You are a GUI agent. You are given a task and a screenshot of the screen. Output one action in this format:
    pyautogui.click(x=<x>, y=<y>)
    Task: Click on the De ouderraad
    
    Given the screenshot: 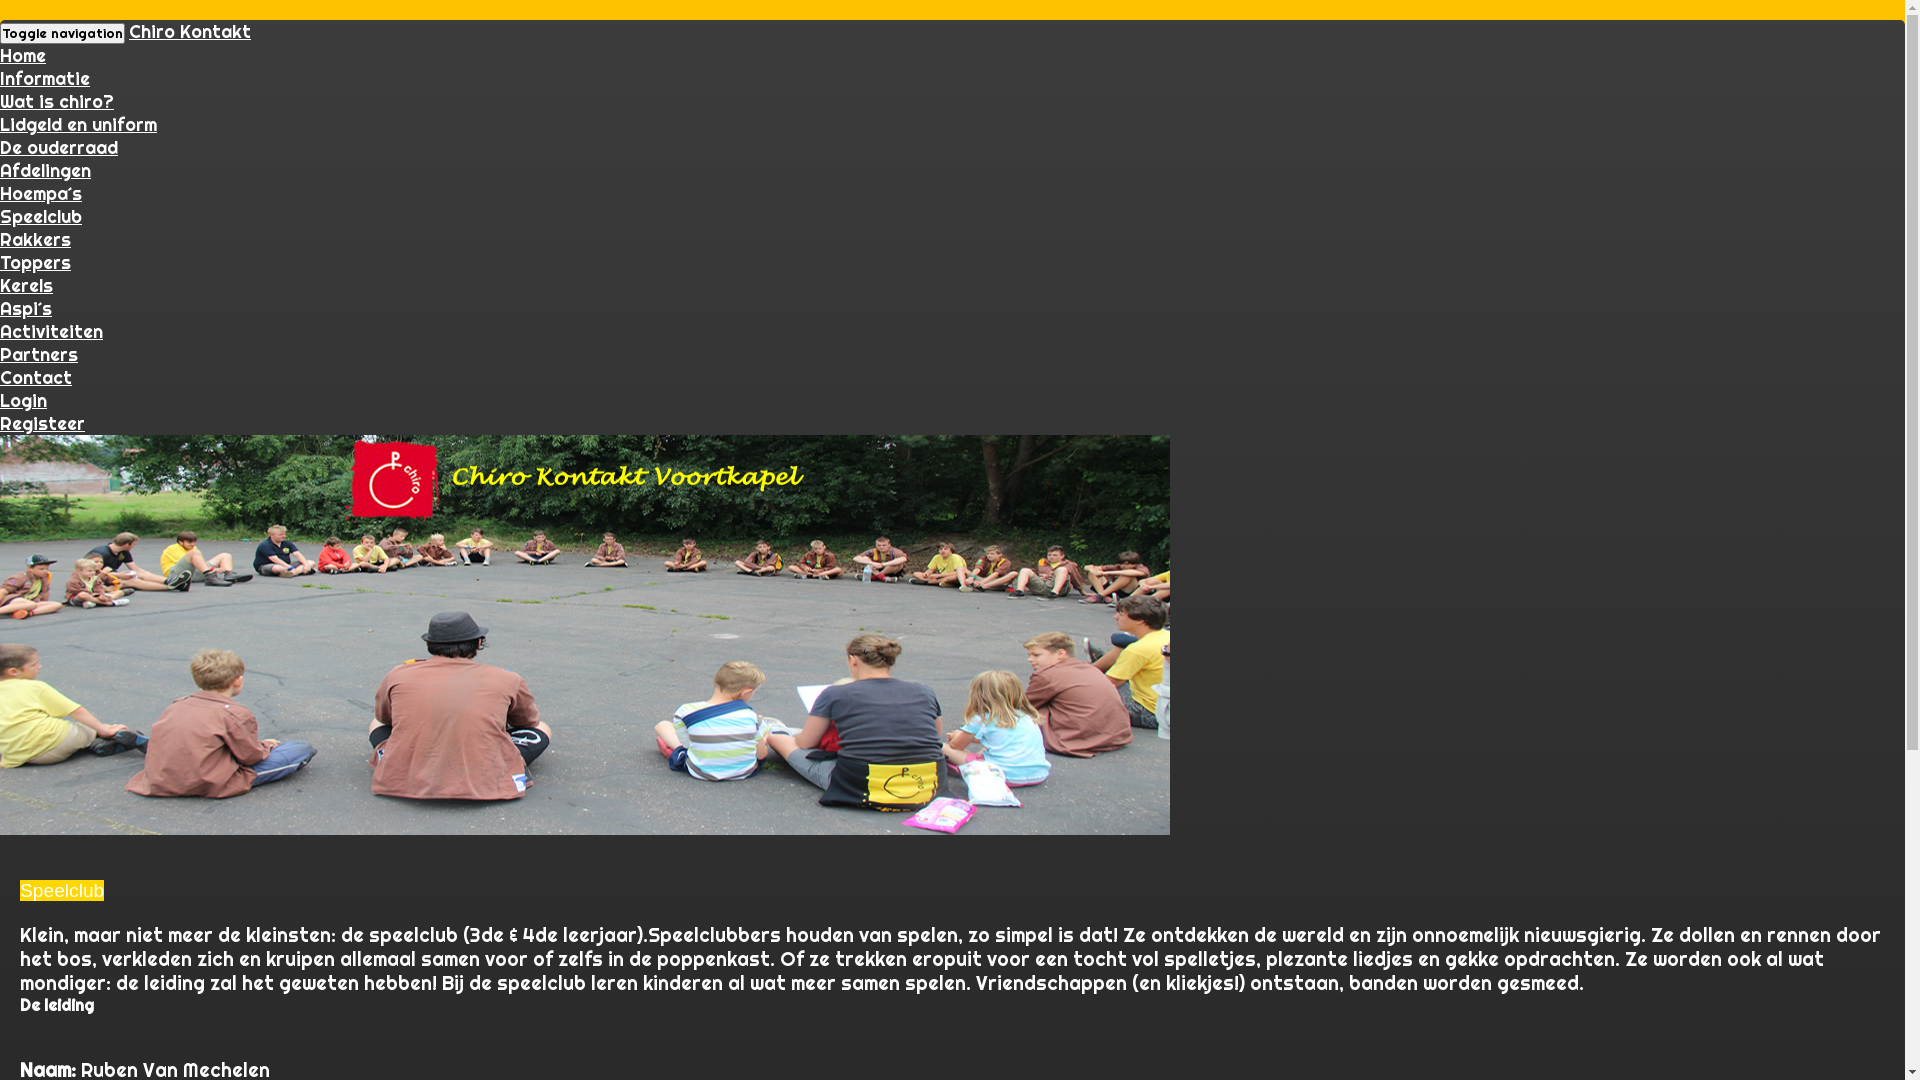 What is the action you would take?
    pyautogui.click(x=59, y=148)
    